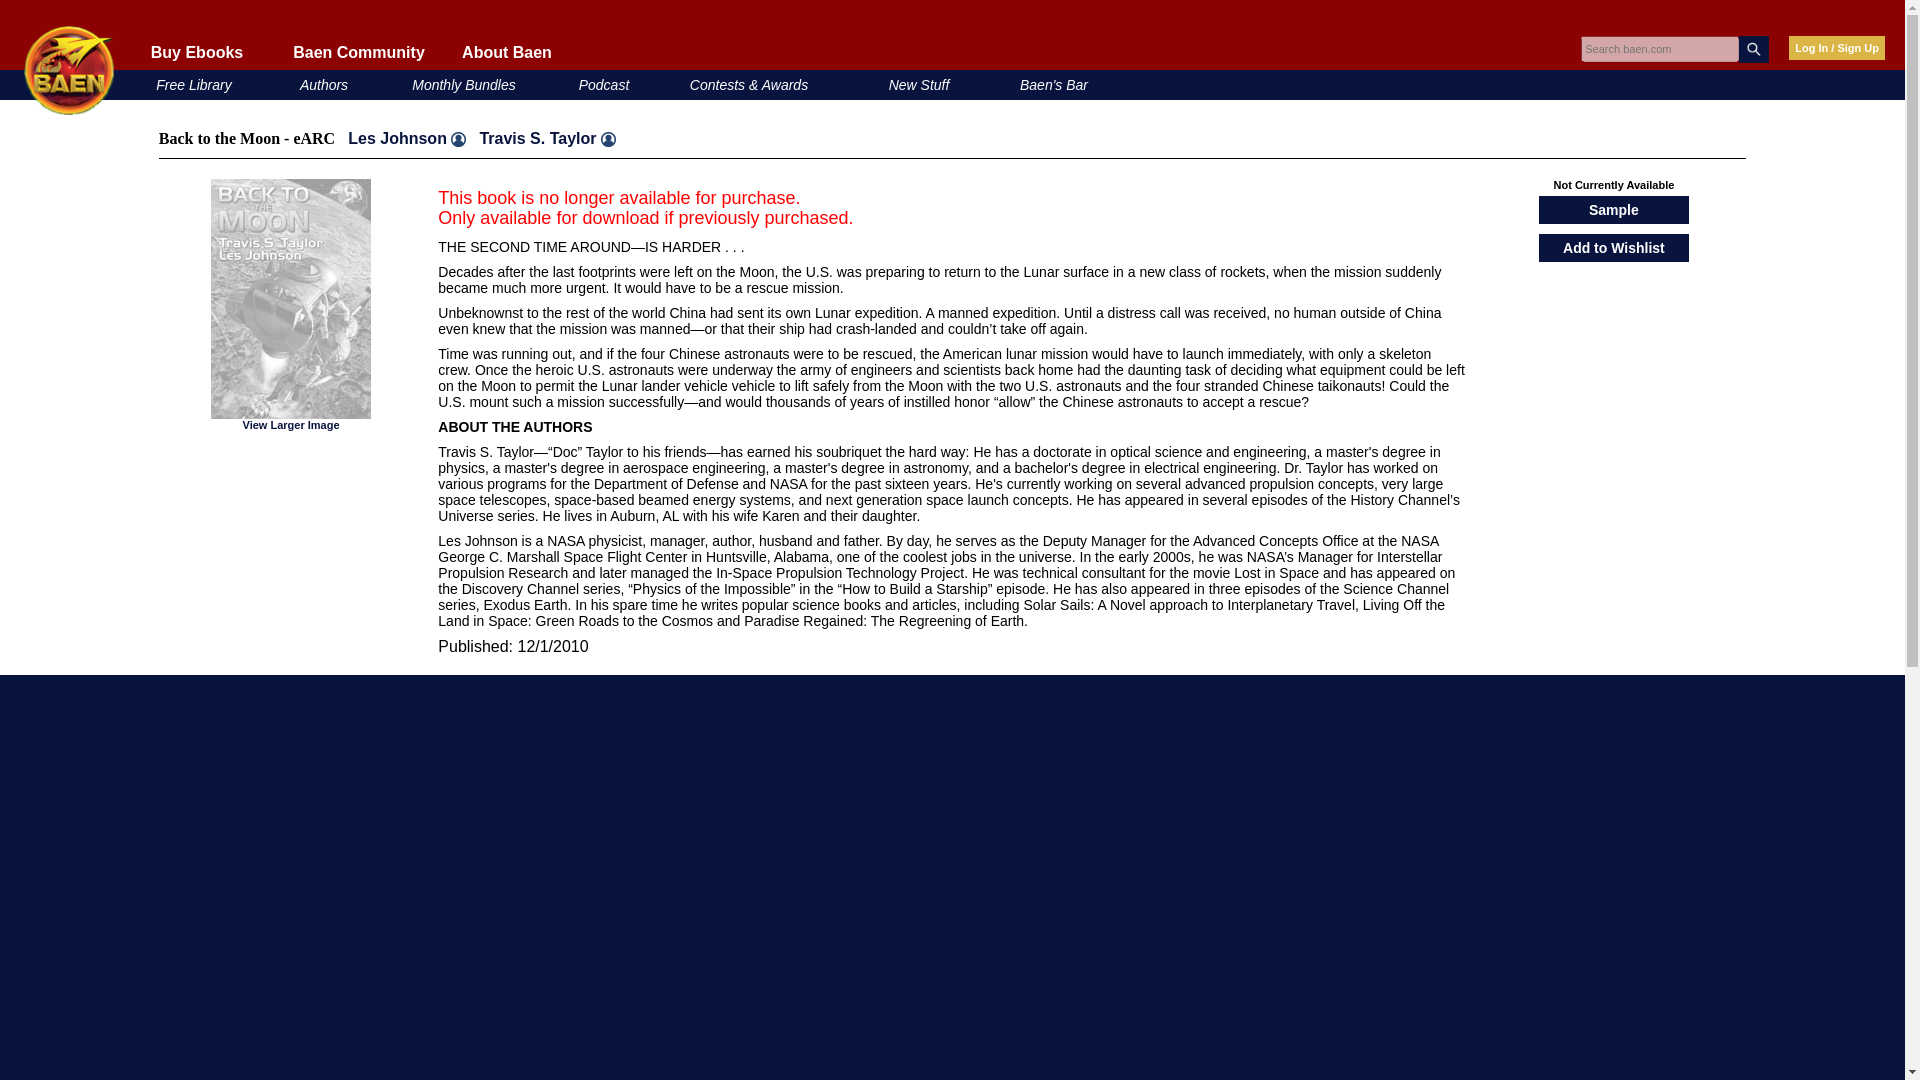 This screenshot has height=1080, width=1920. Describe the element at coordinates (192, 84) in the screenshot. I see `Free Library` at that location.